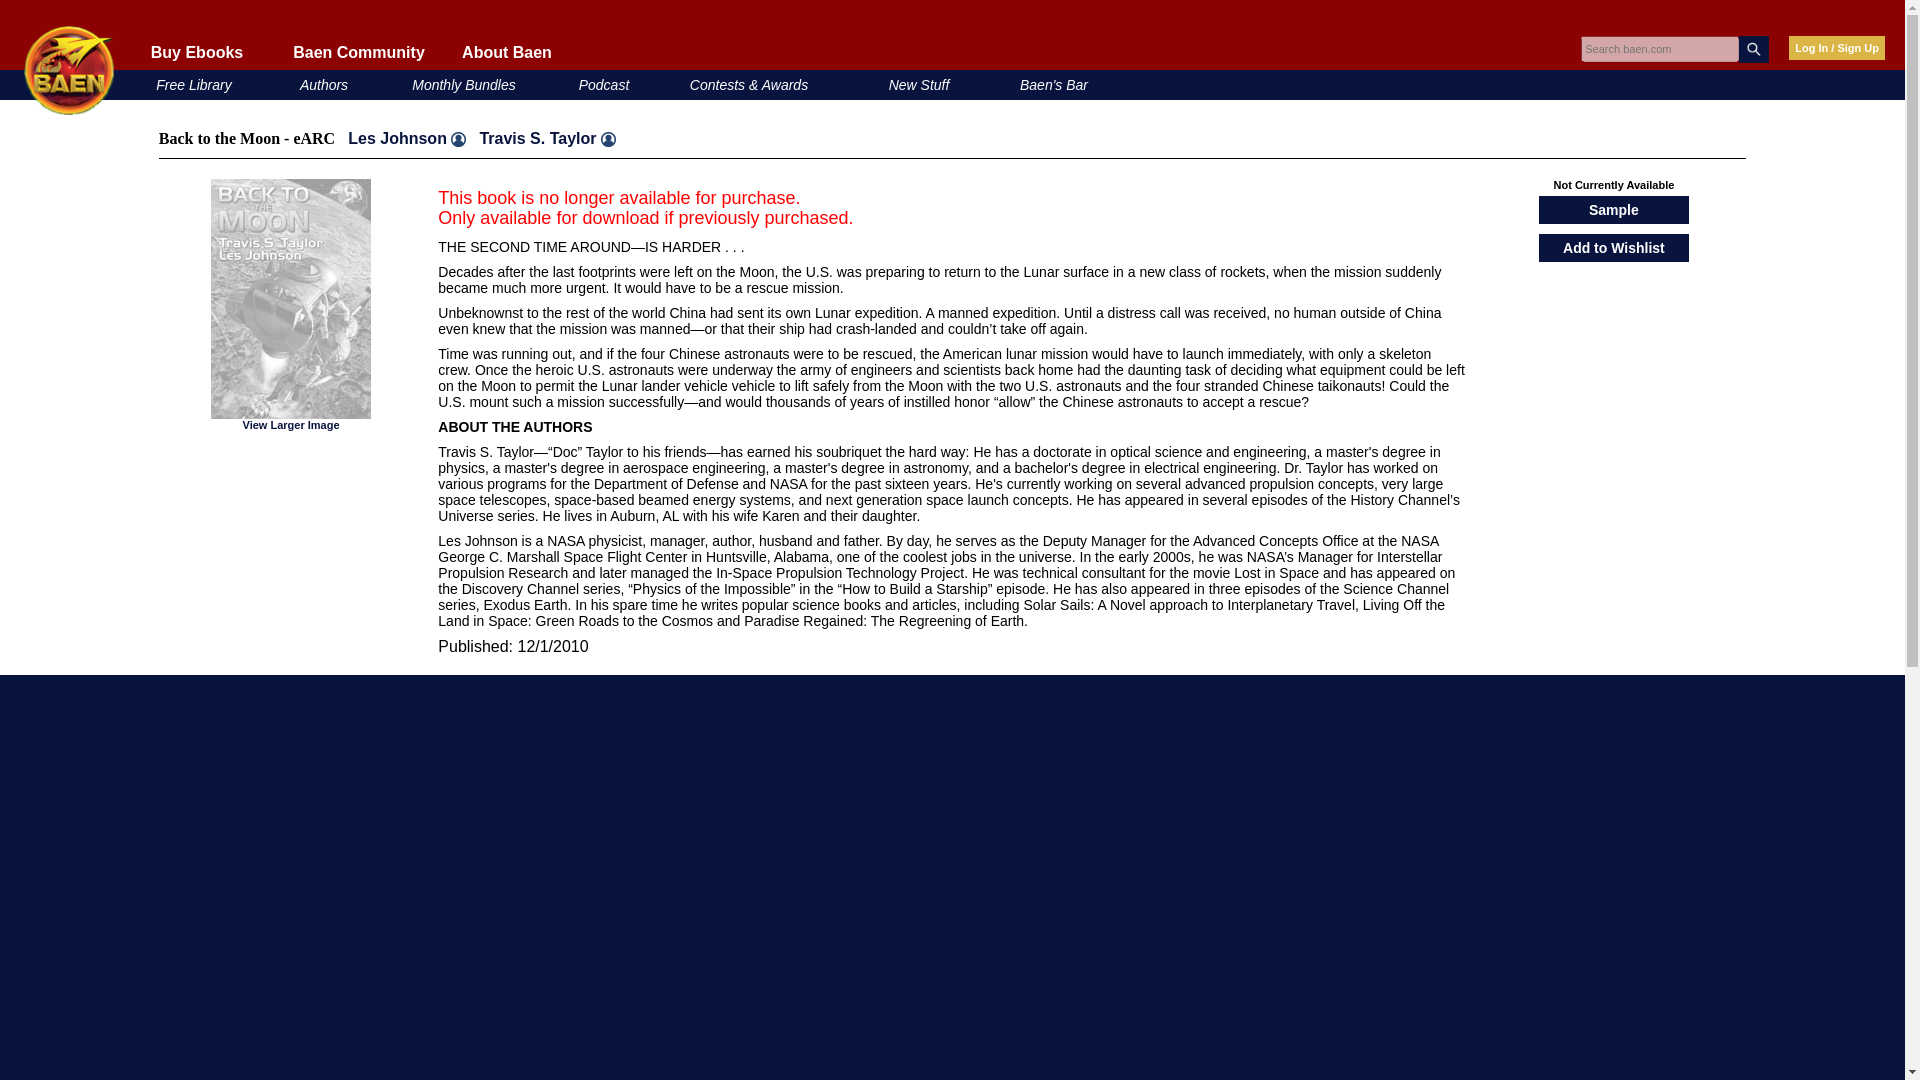 This screenshot has height=1080, width=1920. Describe the element at coordinates (192, 84) in the screenshot. I see `Free Library` at that location.